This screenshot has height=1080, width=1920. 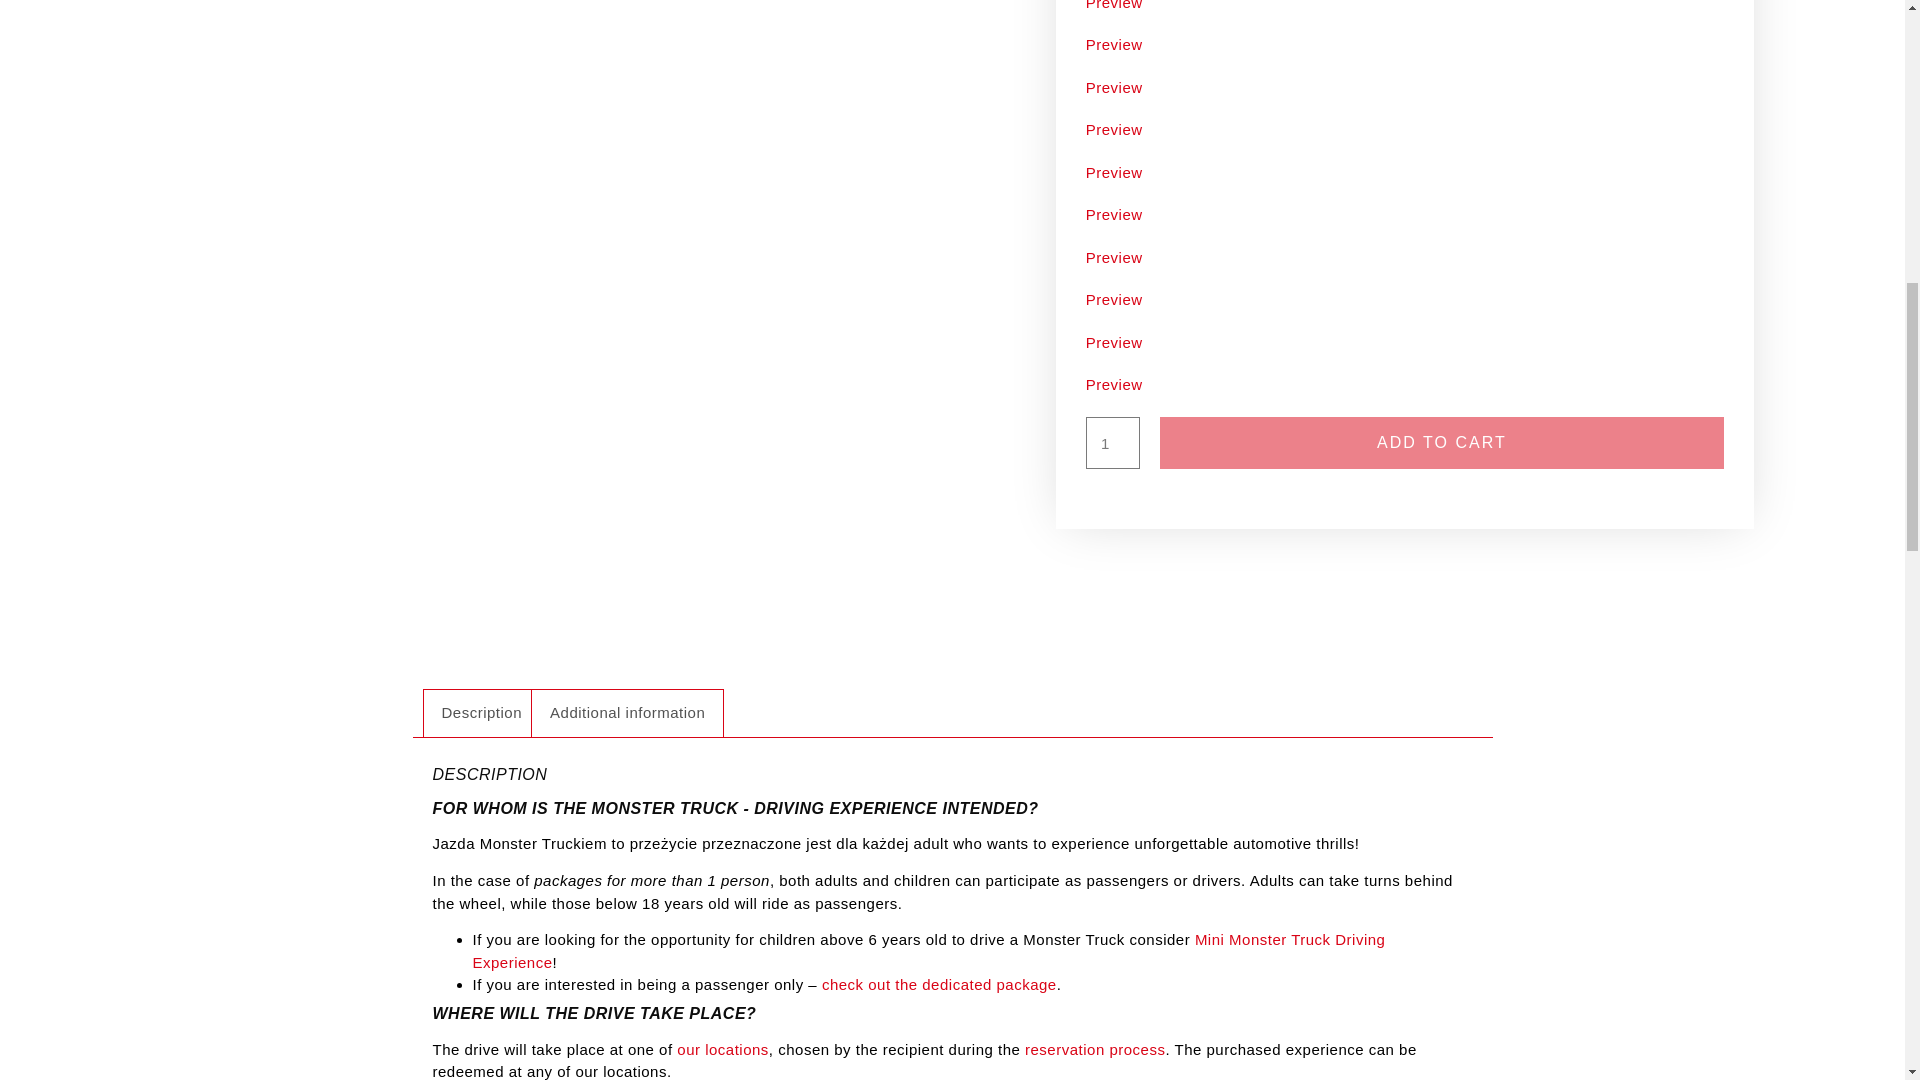 I want to click on Preview, so click(x=1405, y=130).